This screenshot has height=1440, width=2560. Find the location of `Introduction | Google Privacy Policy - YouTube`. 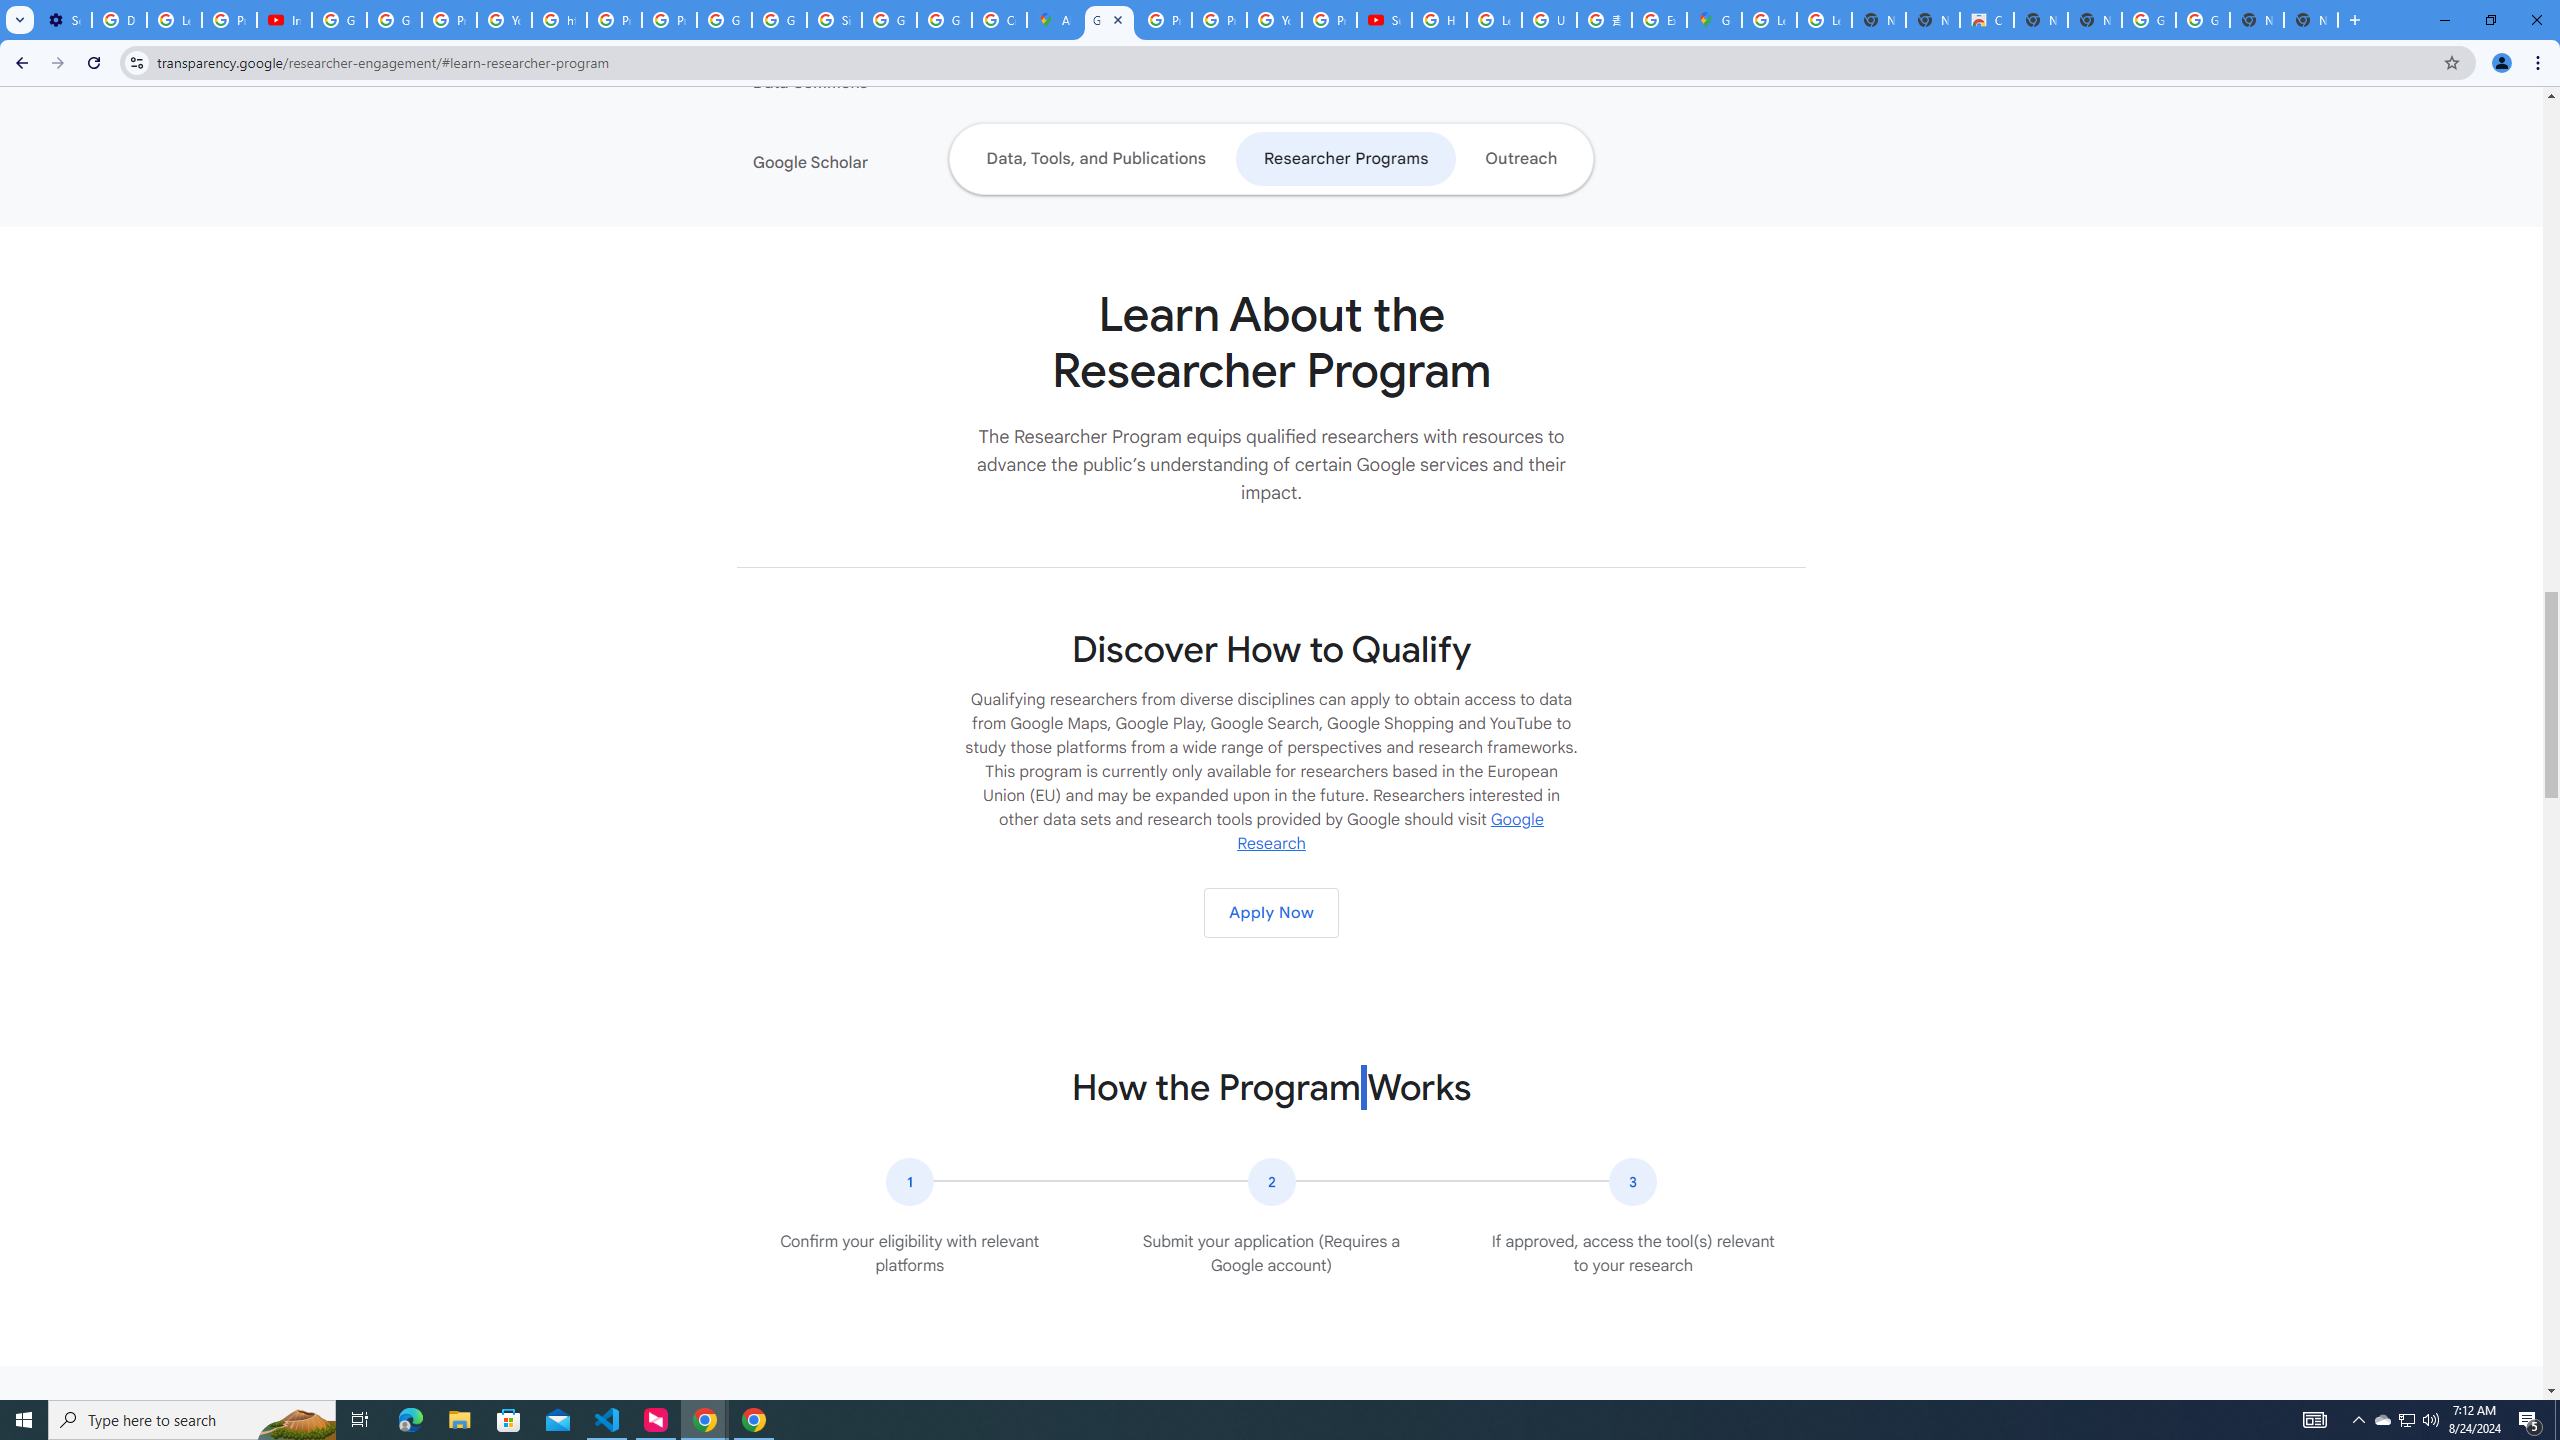

Introduction | Google Privacy Policy - YouTube is located at coordinates (284, 20).